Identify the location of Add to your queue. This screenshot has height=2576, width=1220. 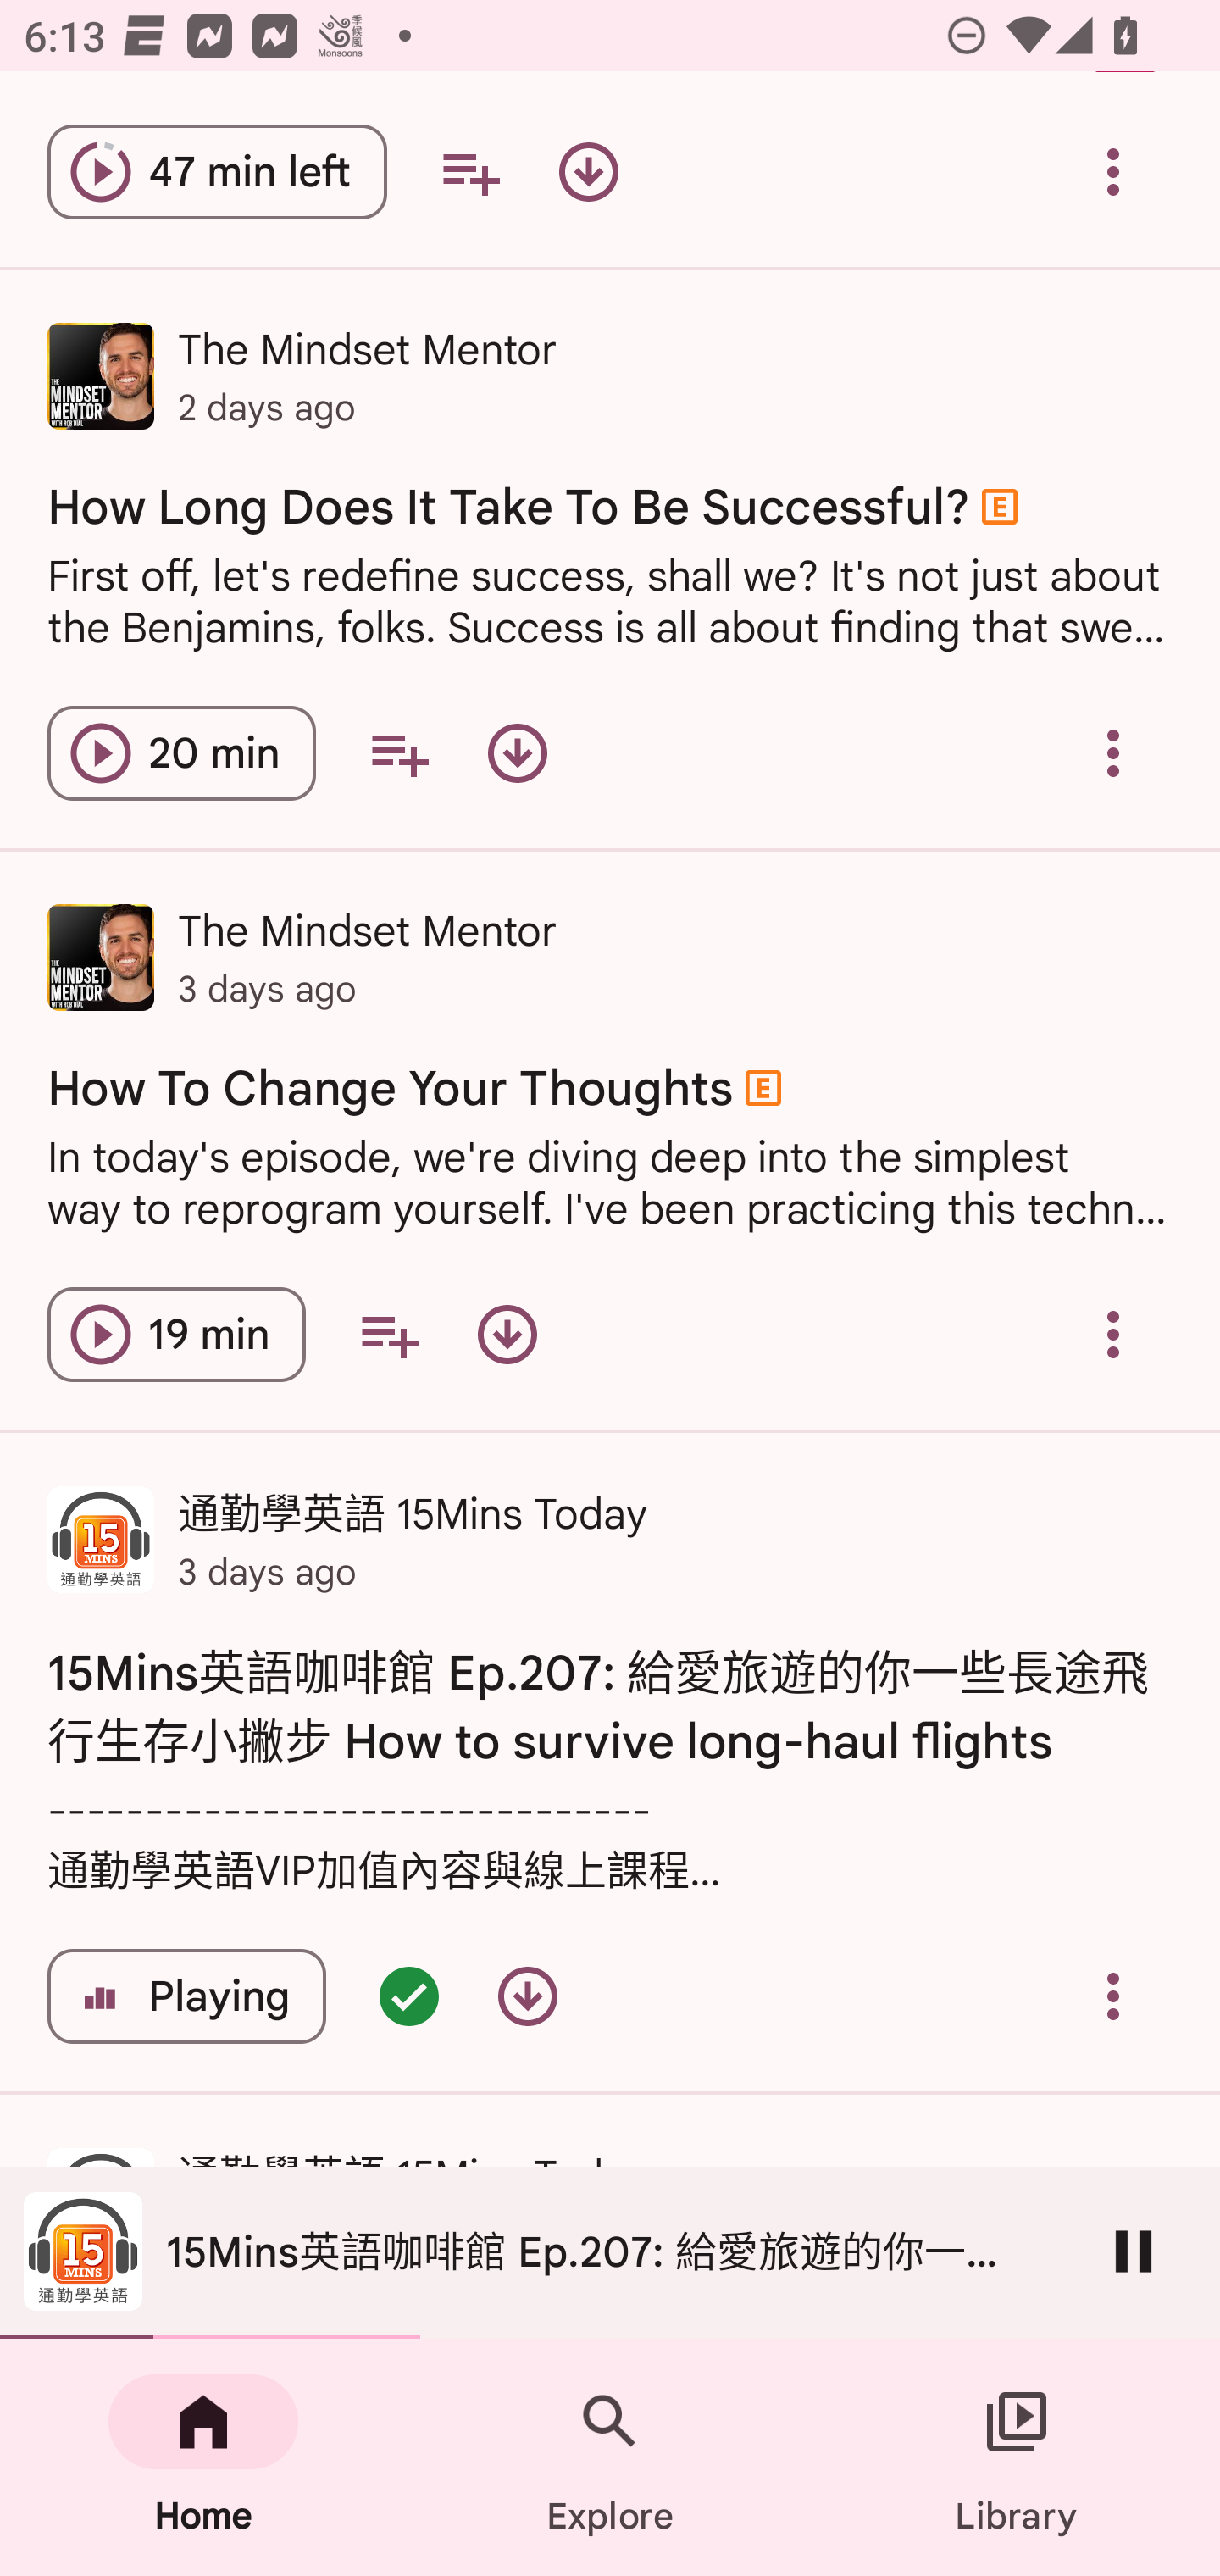
(388, 1334).